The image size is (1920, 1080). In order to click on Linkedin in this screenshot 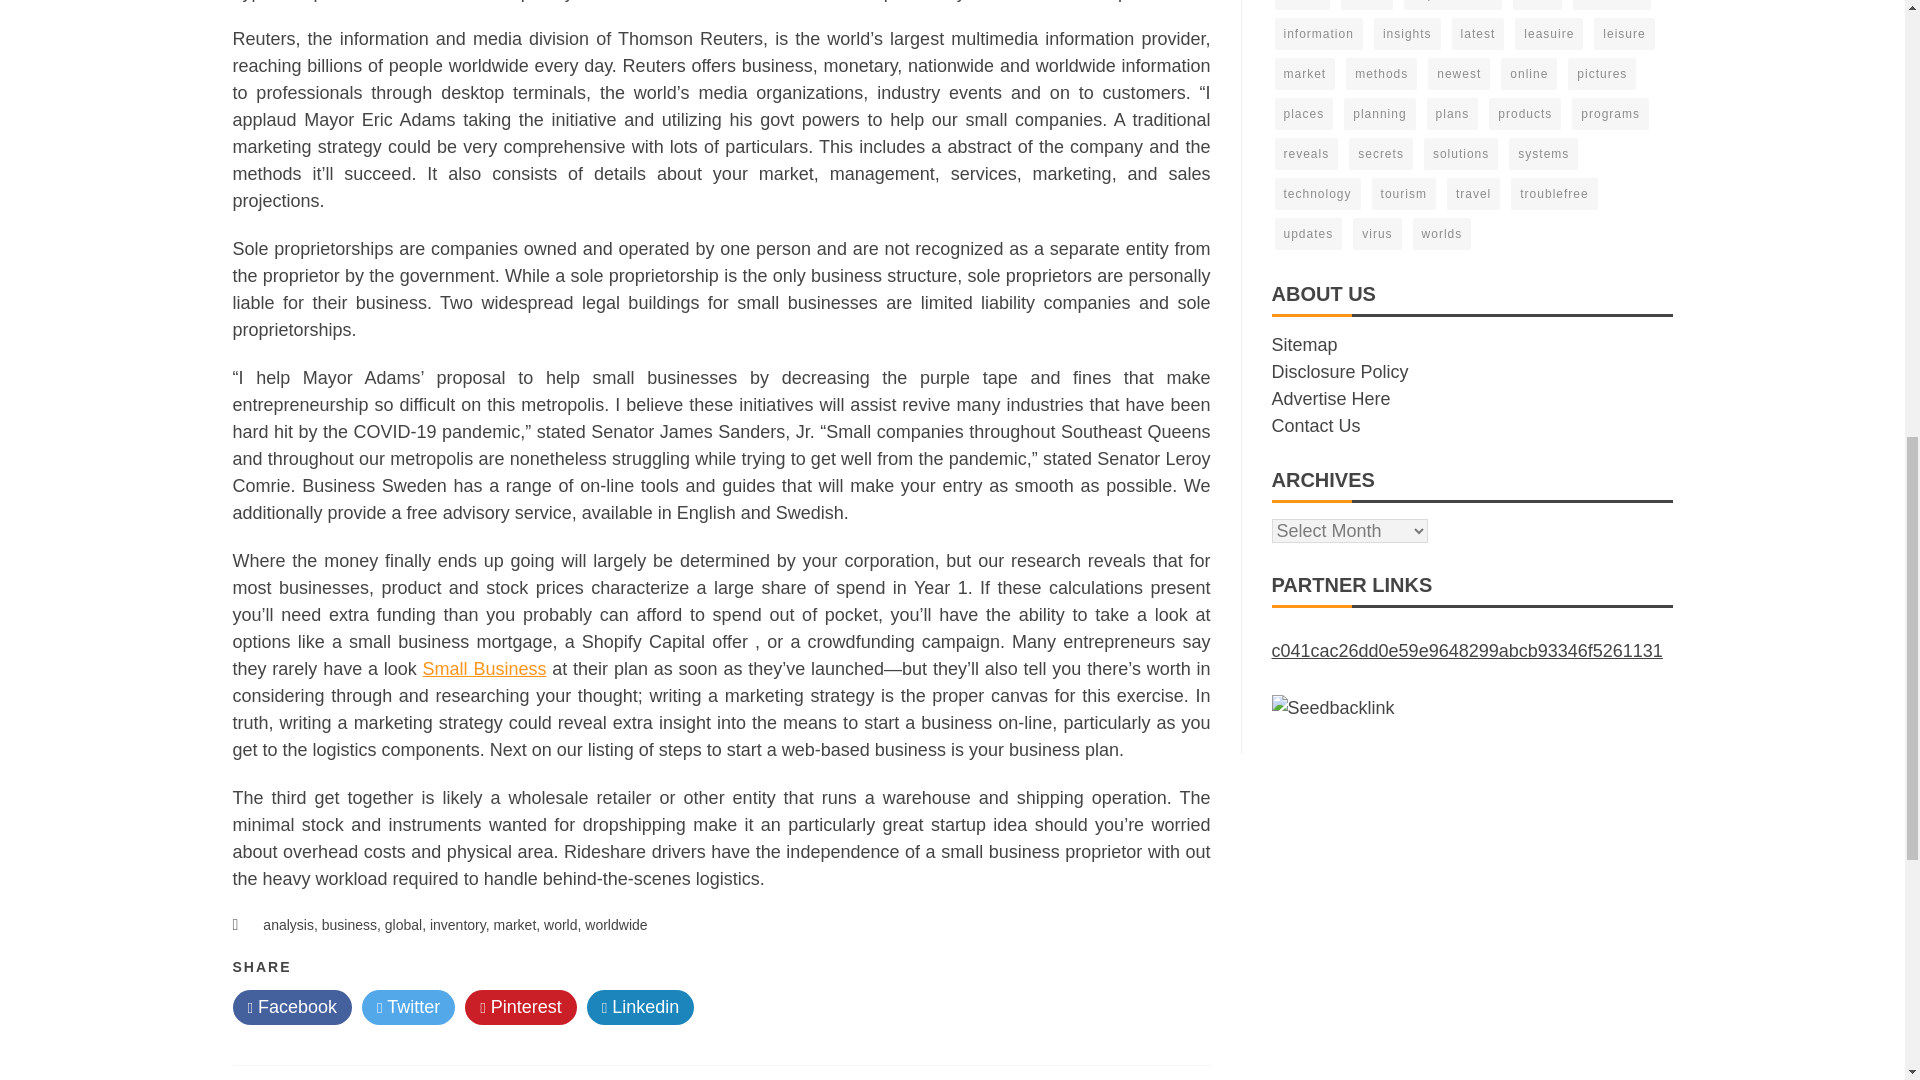, I will do `click(641, 1007)`.